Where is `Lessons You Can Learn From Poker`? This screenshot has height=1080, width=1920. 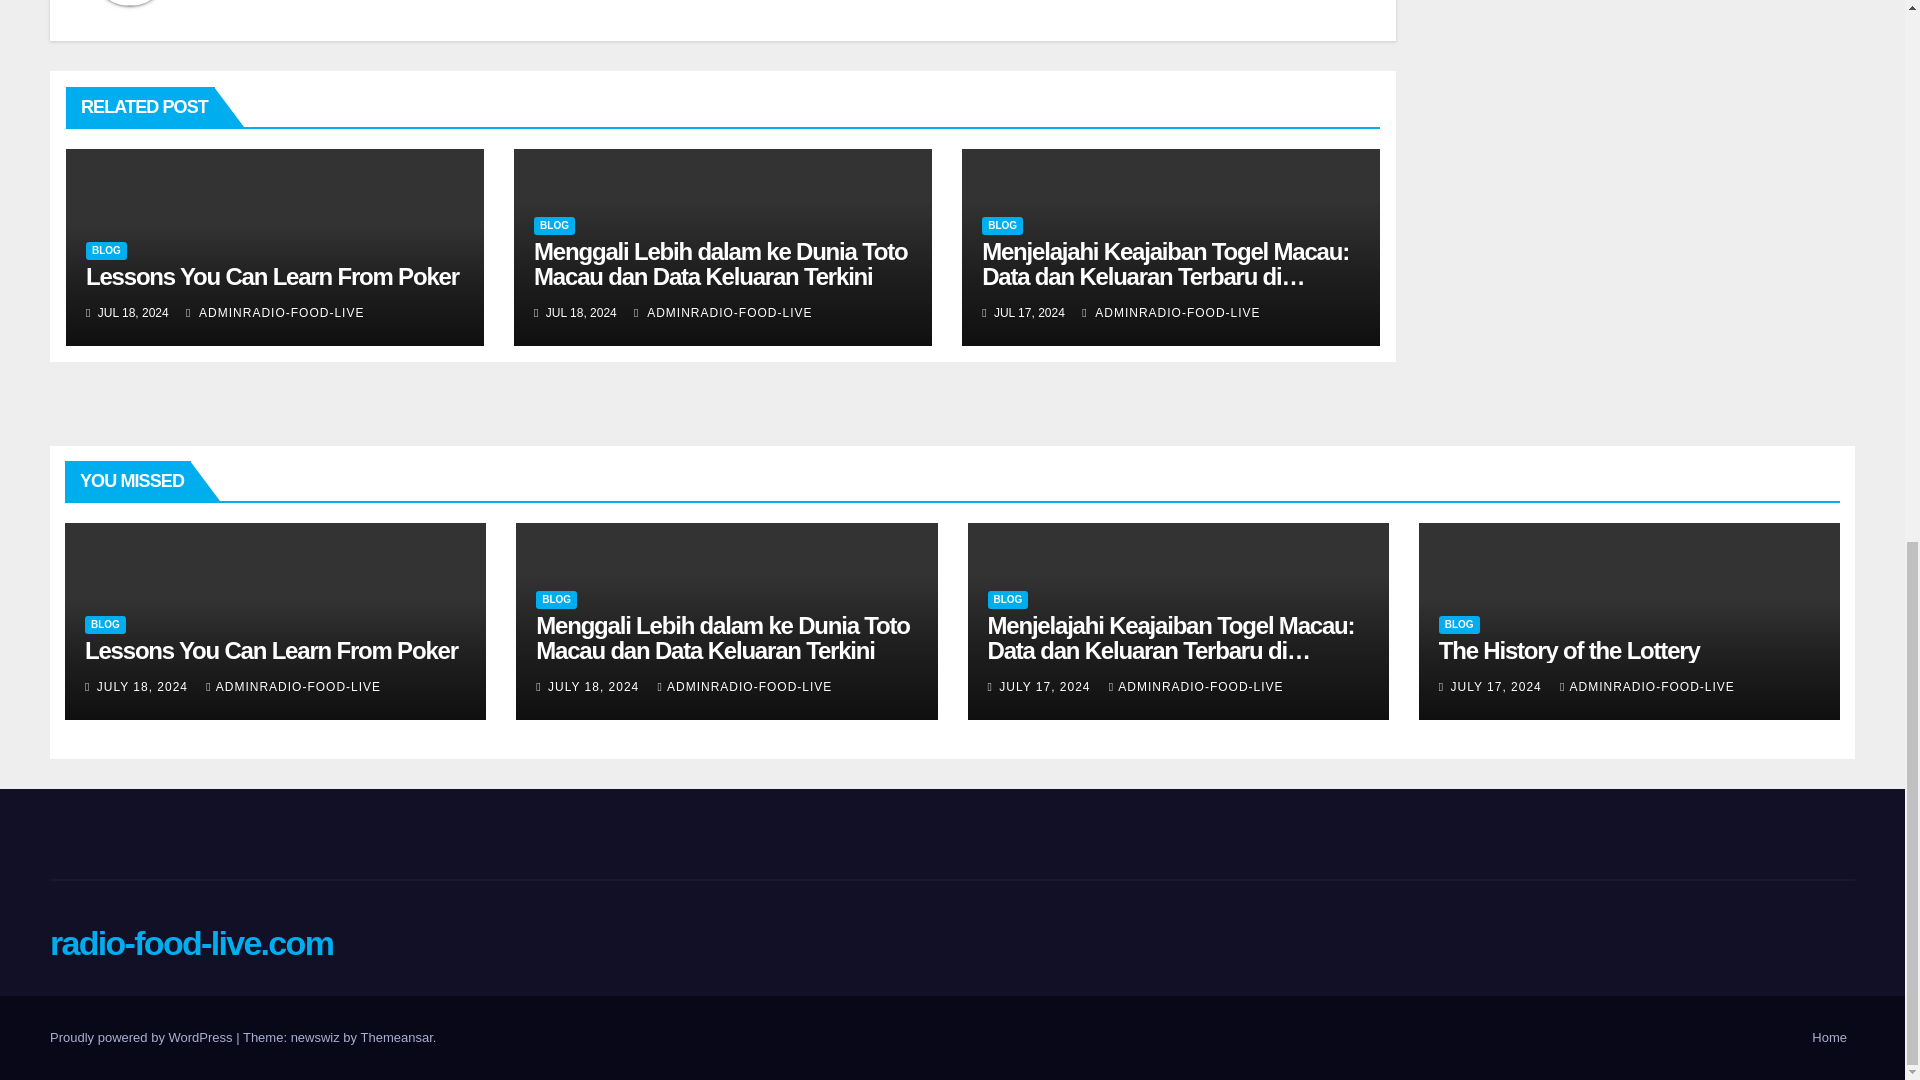
Lessons You Can Learn From Poker is located at coordinates (272, 276).